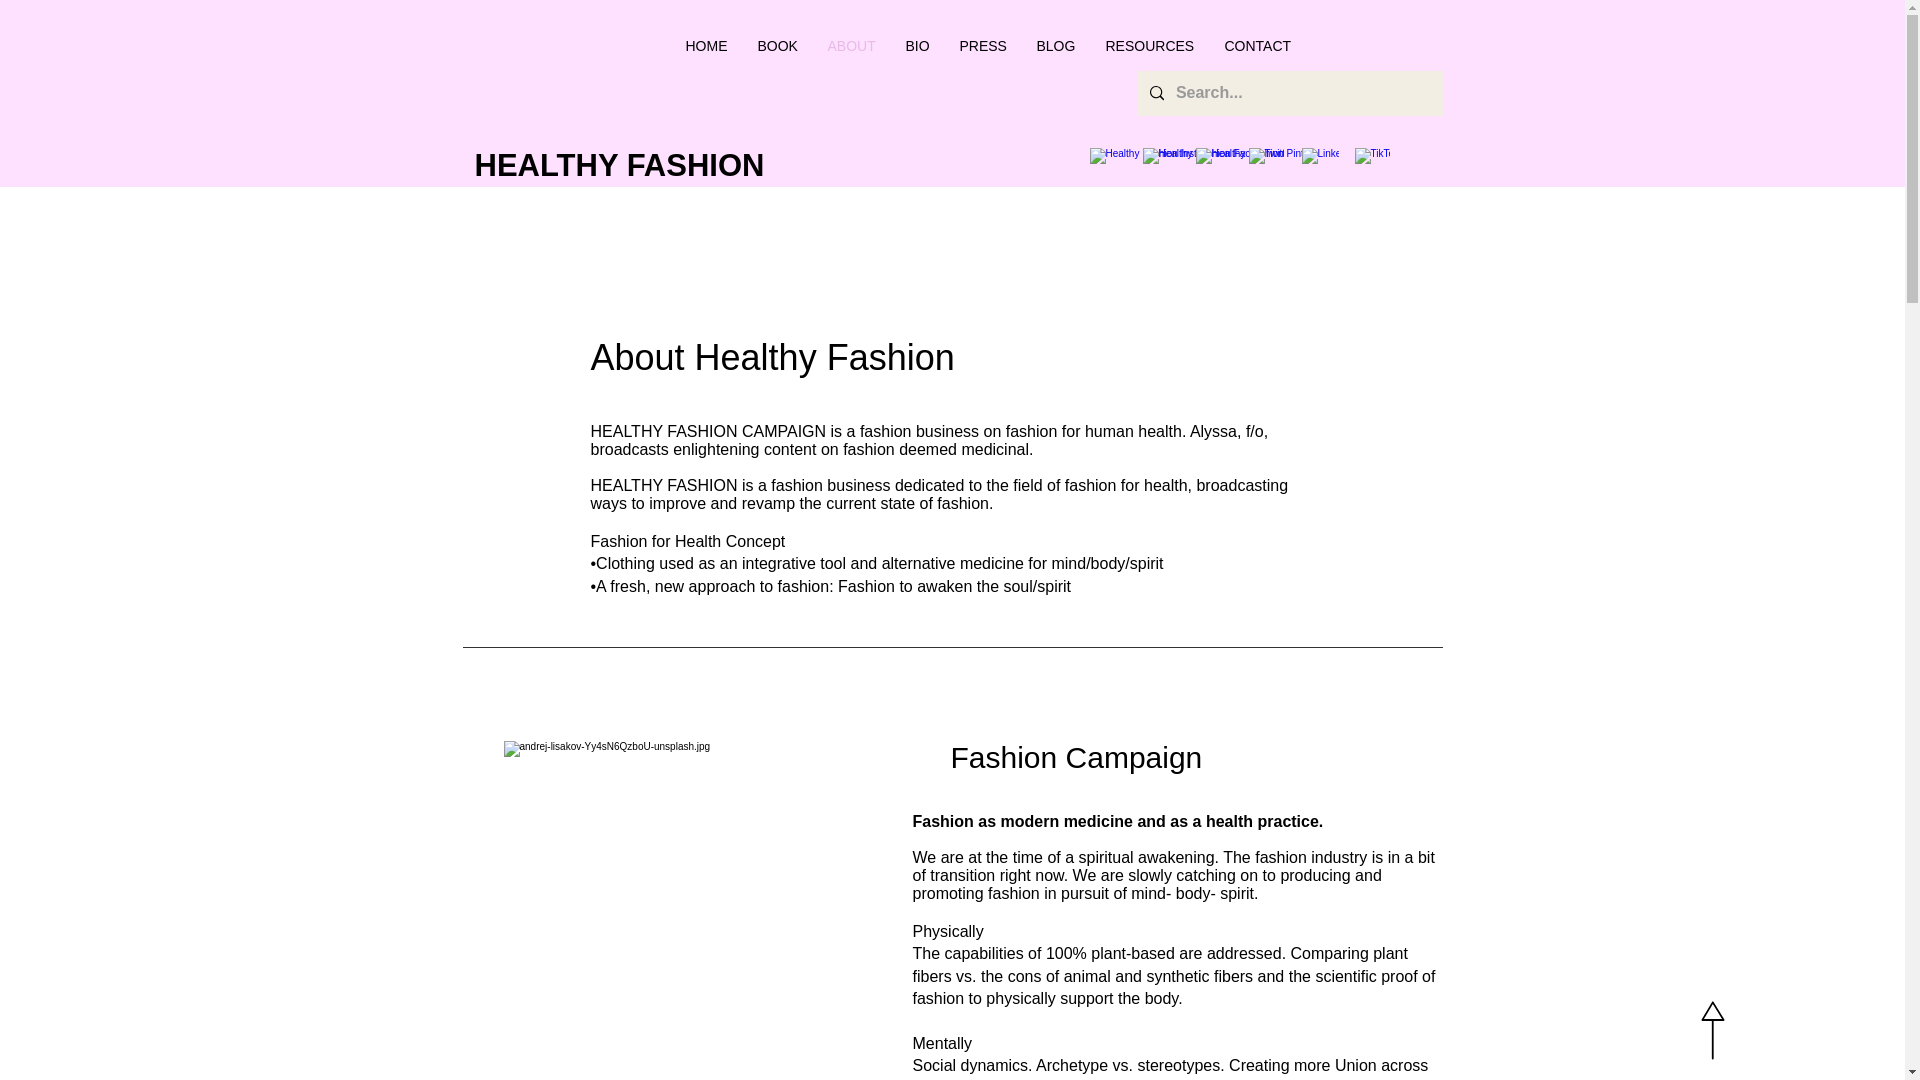  Describe the element at coordinates (1056, 45) in the screenshot. I see `BLOG` at that location.